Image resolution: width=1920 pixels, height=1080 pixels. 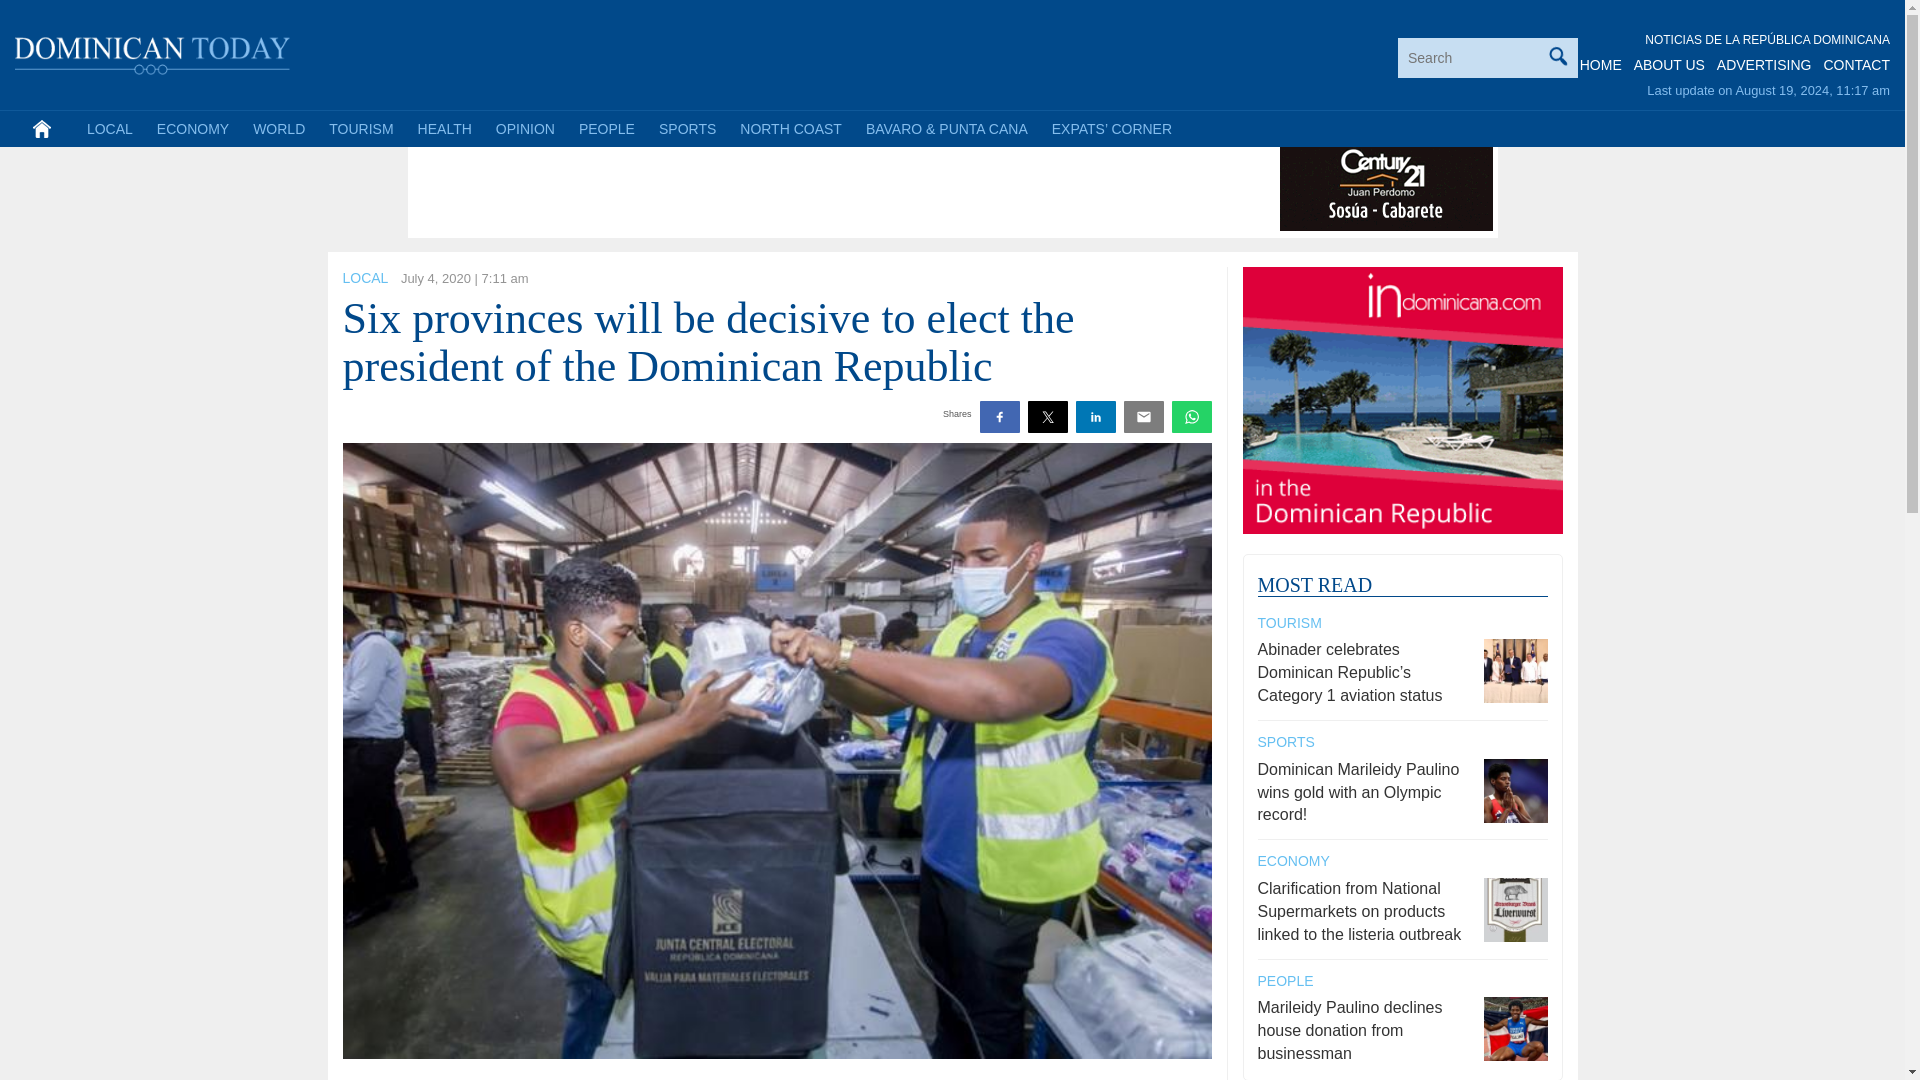 I want to click on WORLD, so click(x=278, y=128).